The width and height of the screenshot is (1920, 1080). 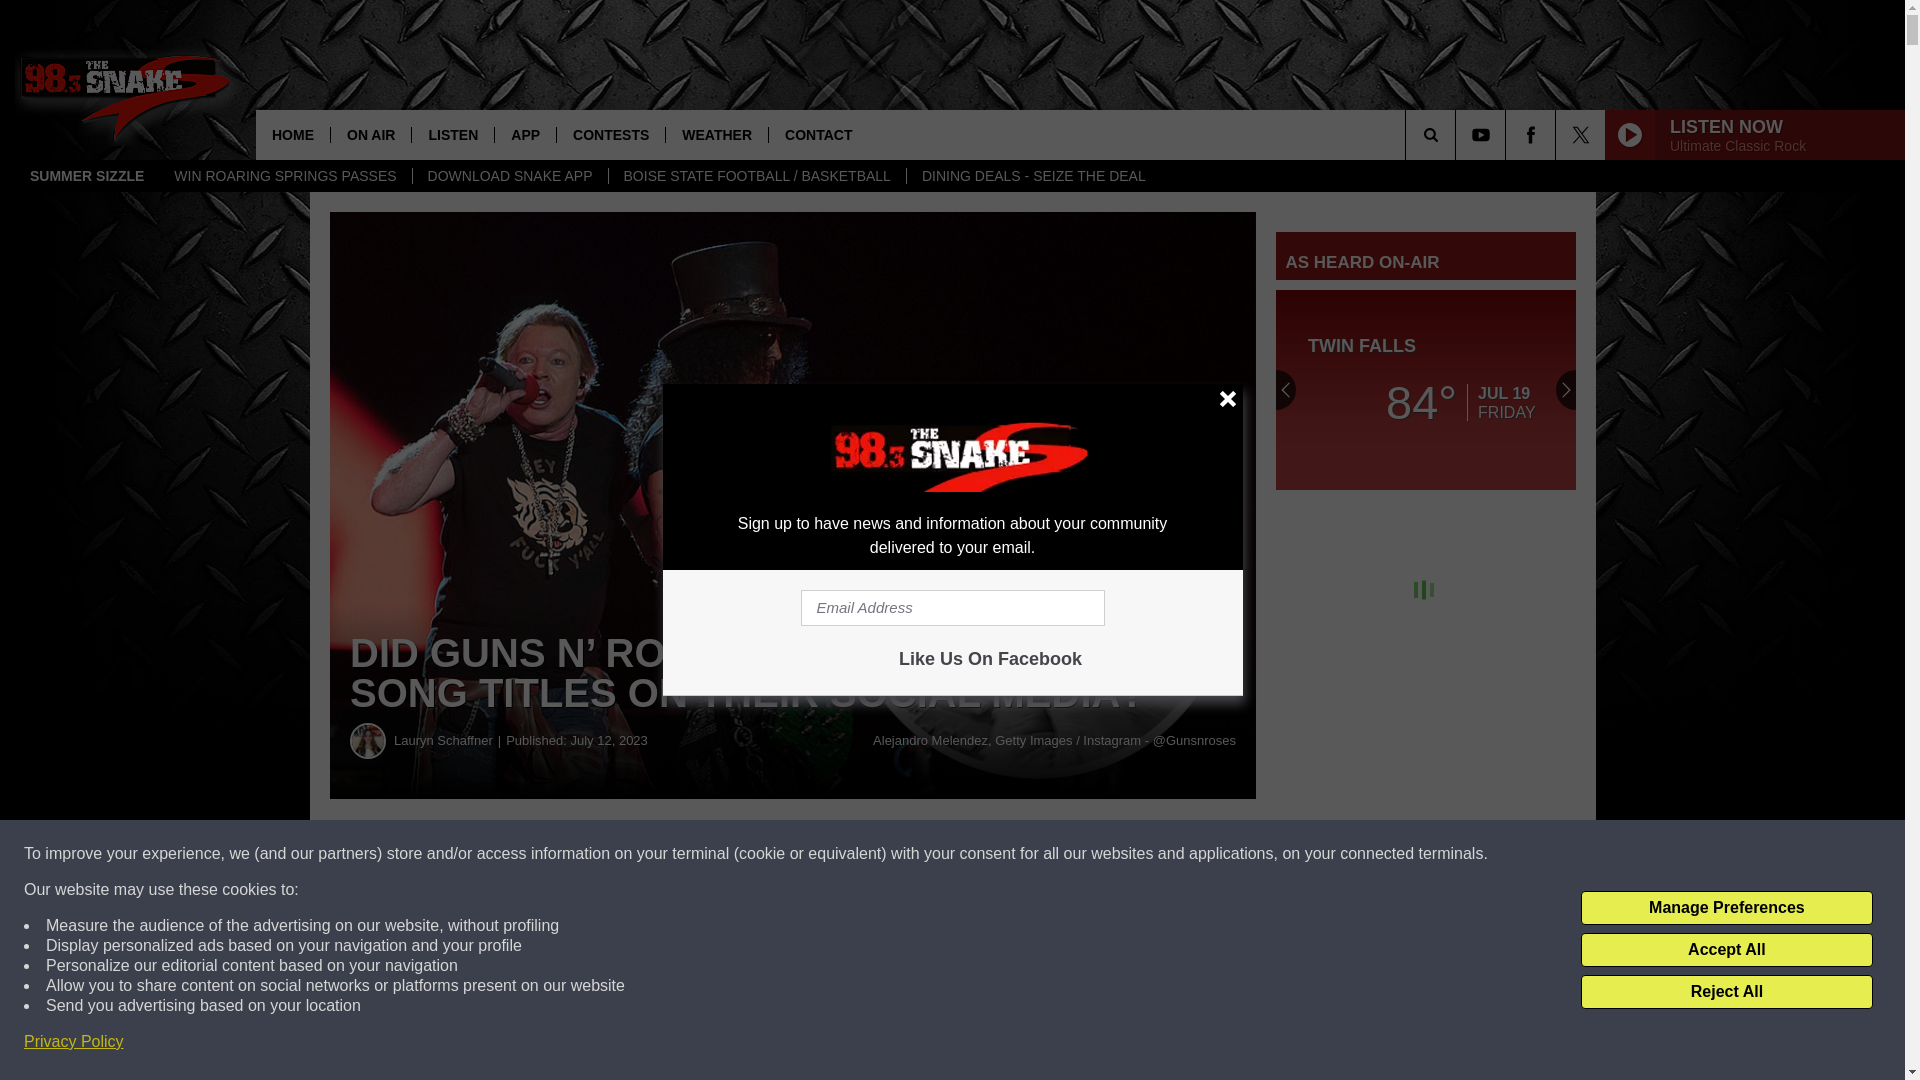 I want to click on HOME, so click(x=292, y=134).